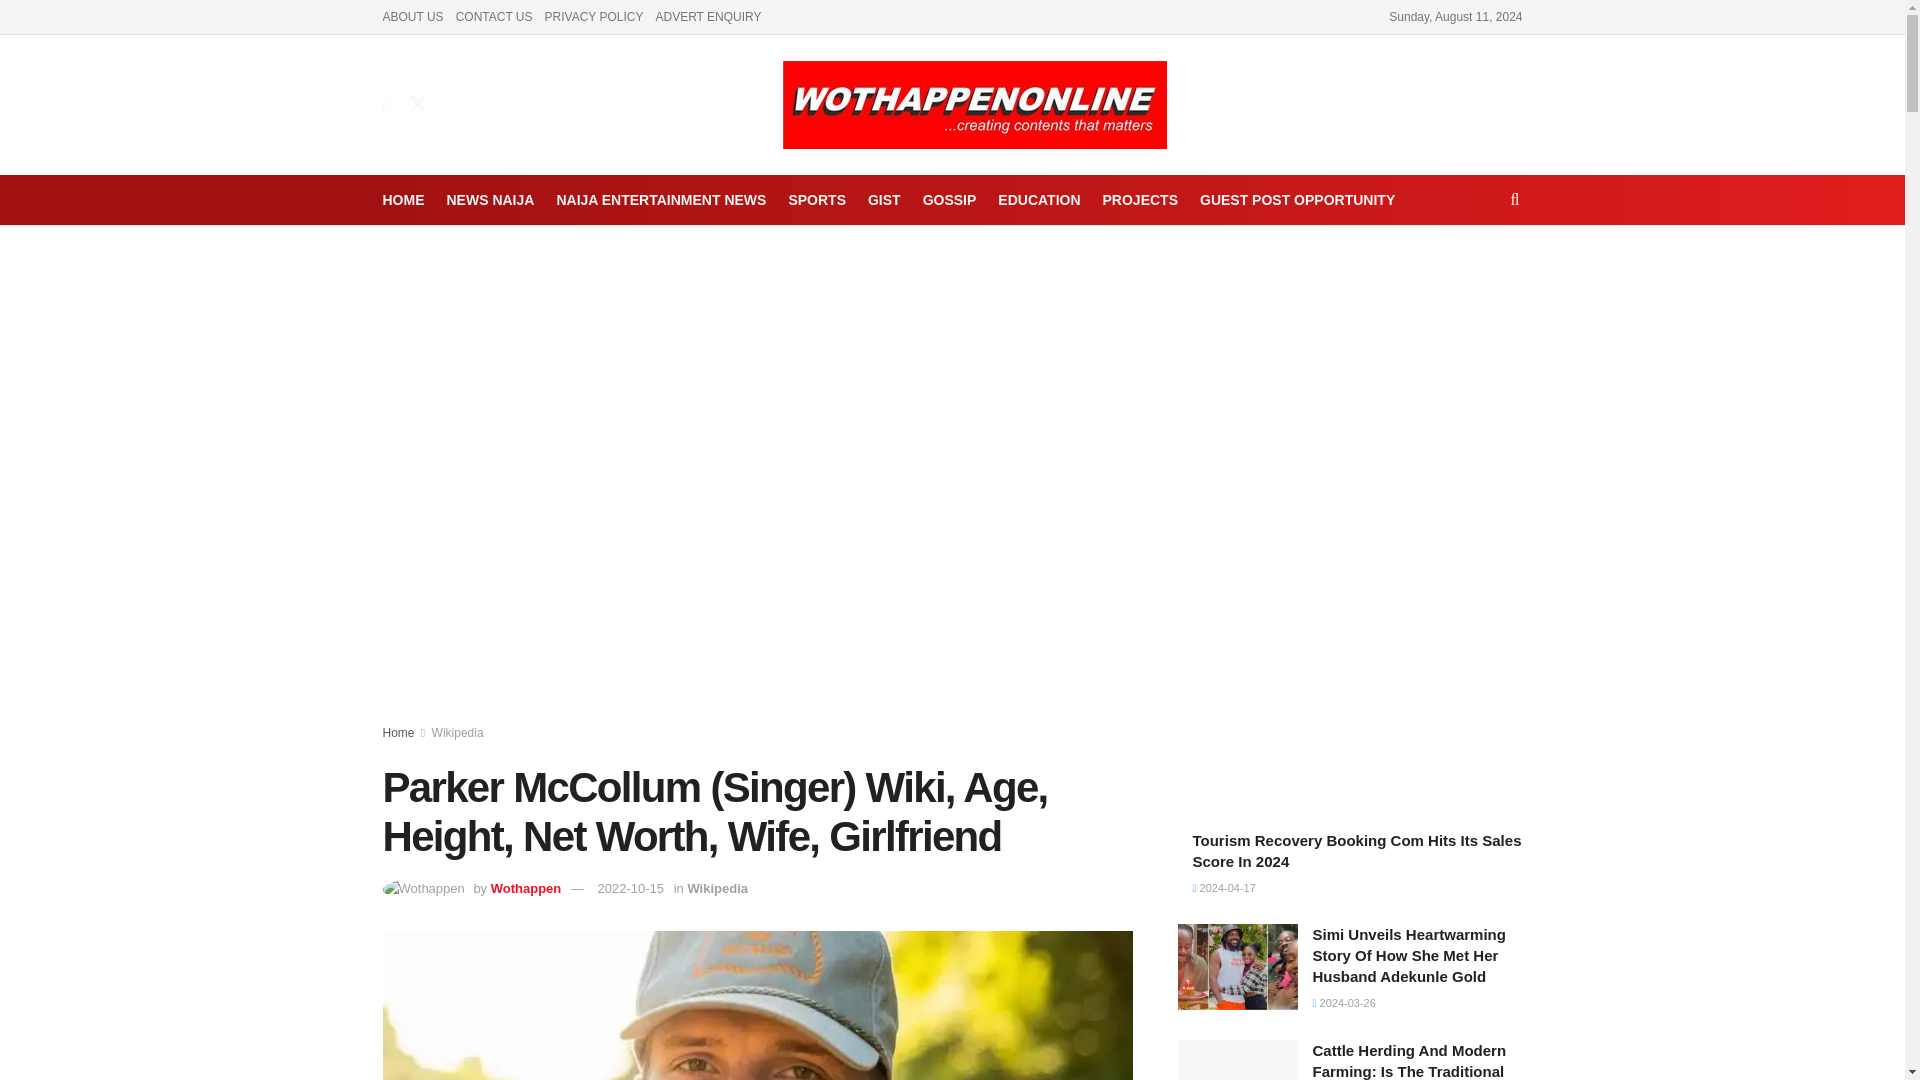 This screenshot has width=1920, height=1080. Describe the element at coordinates (594, 16) in the screenshot. I see `PRIVACY POLICY` at that location.